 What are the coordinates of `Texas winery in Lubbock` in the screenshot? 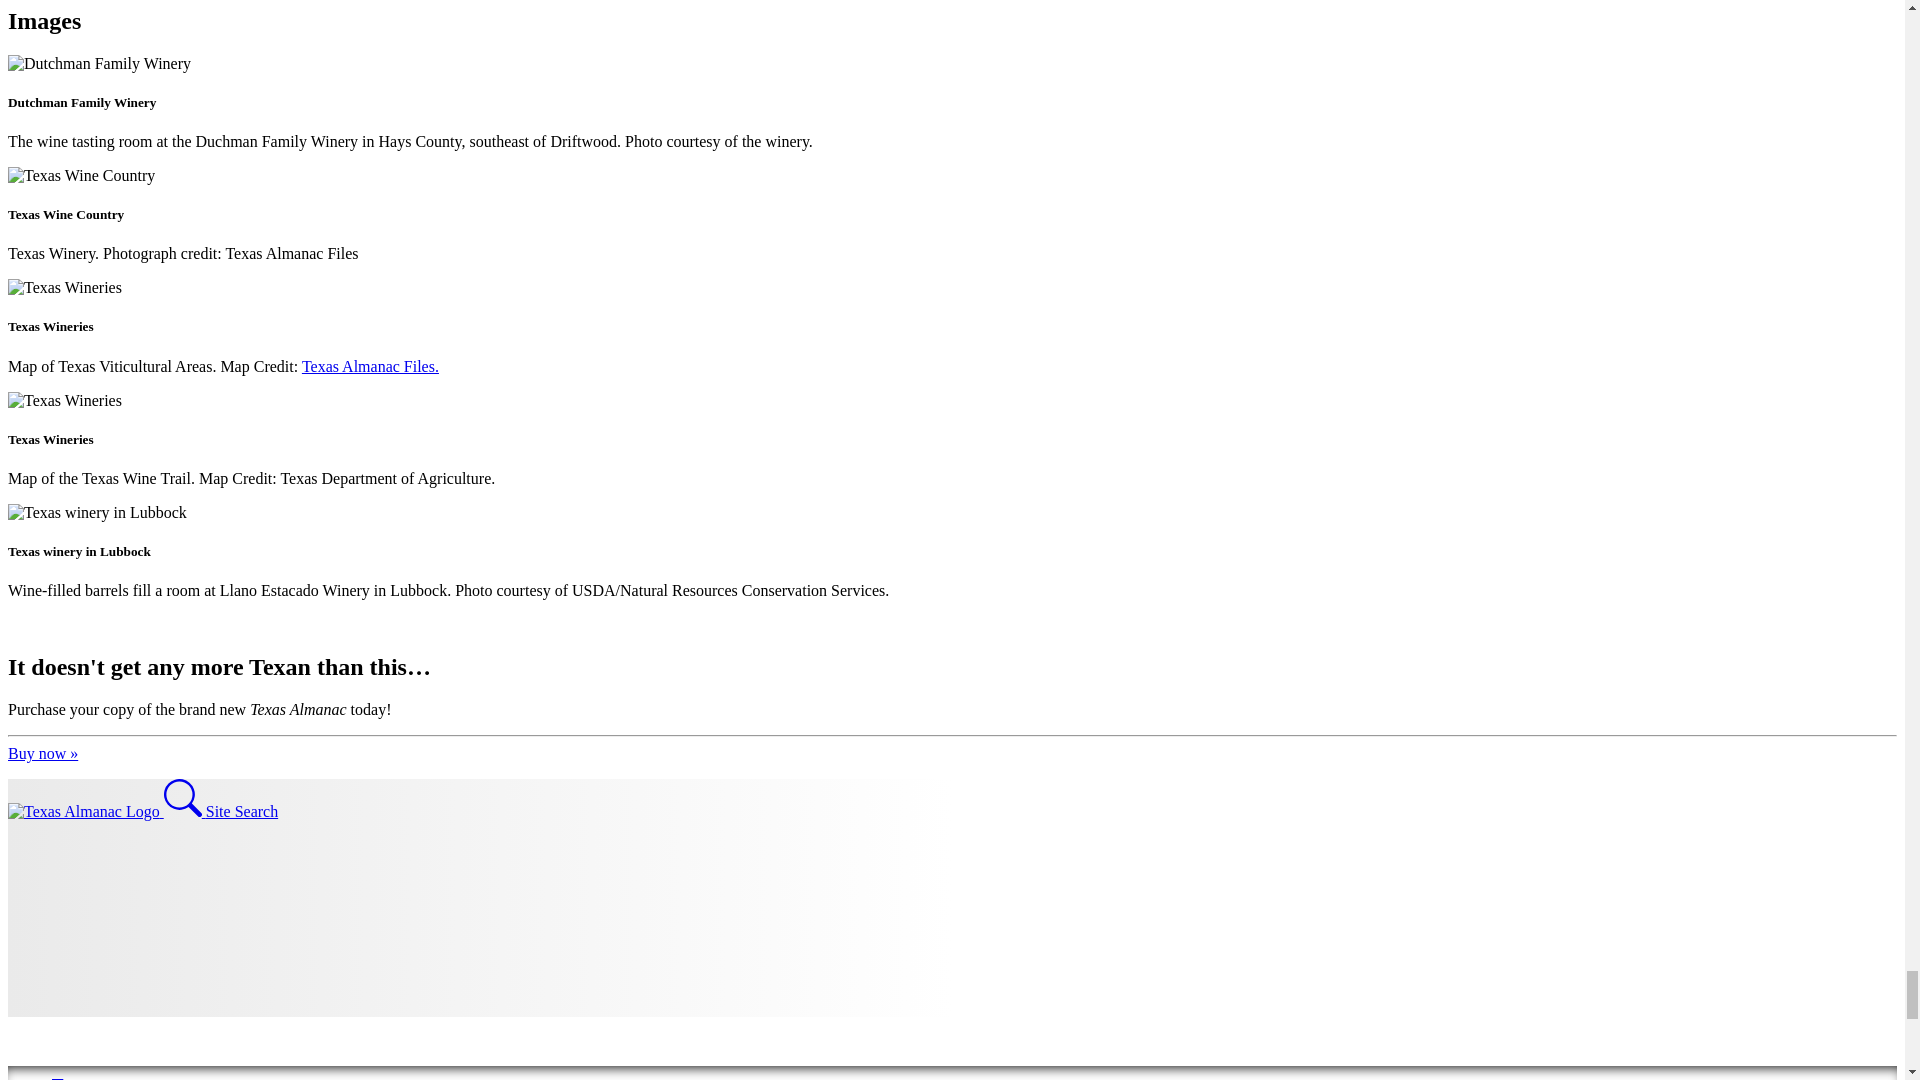 It's located at (96, 512).